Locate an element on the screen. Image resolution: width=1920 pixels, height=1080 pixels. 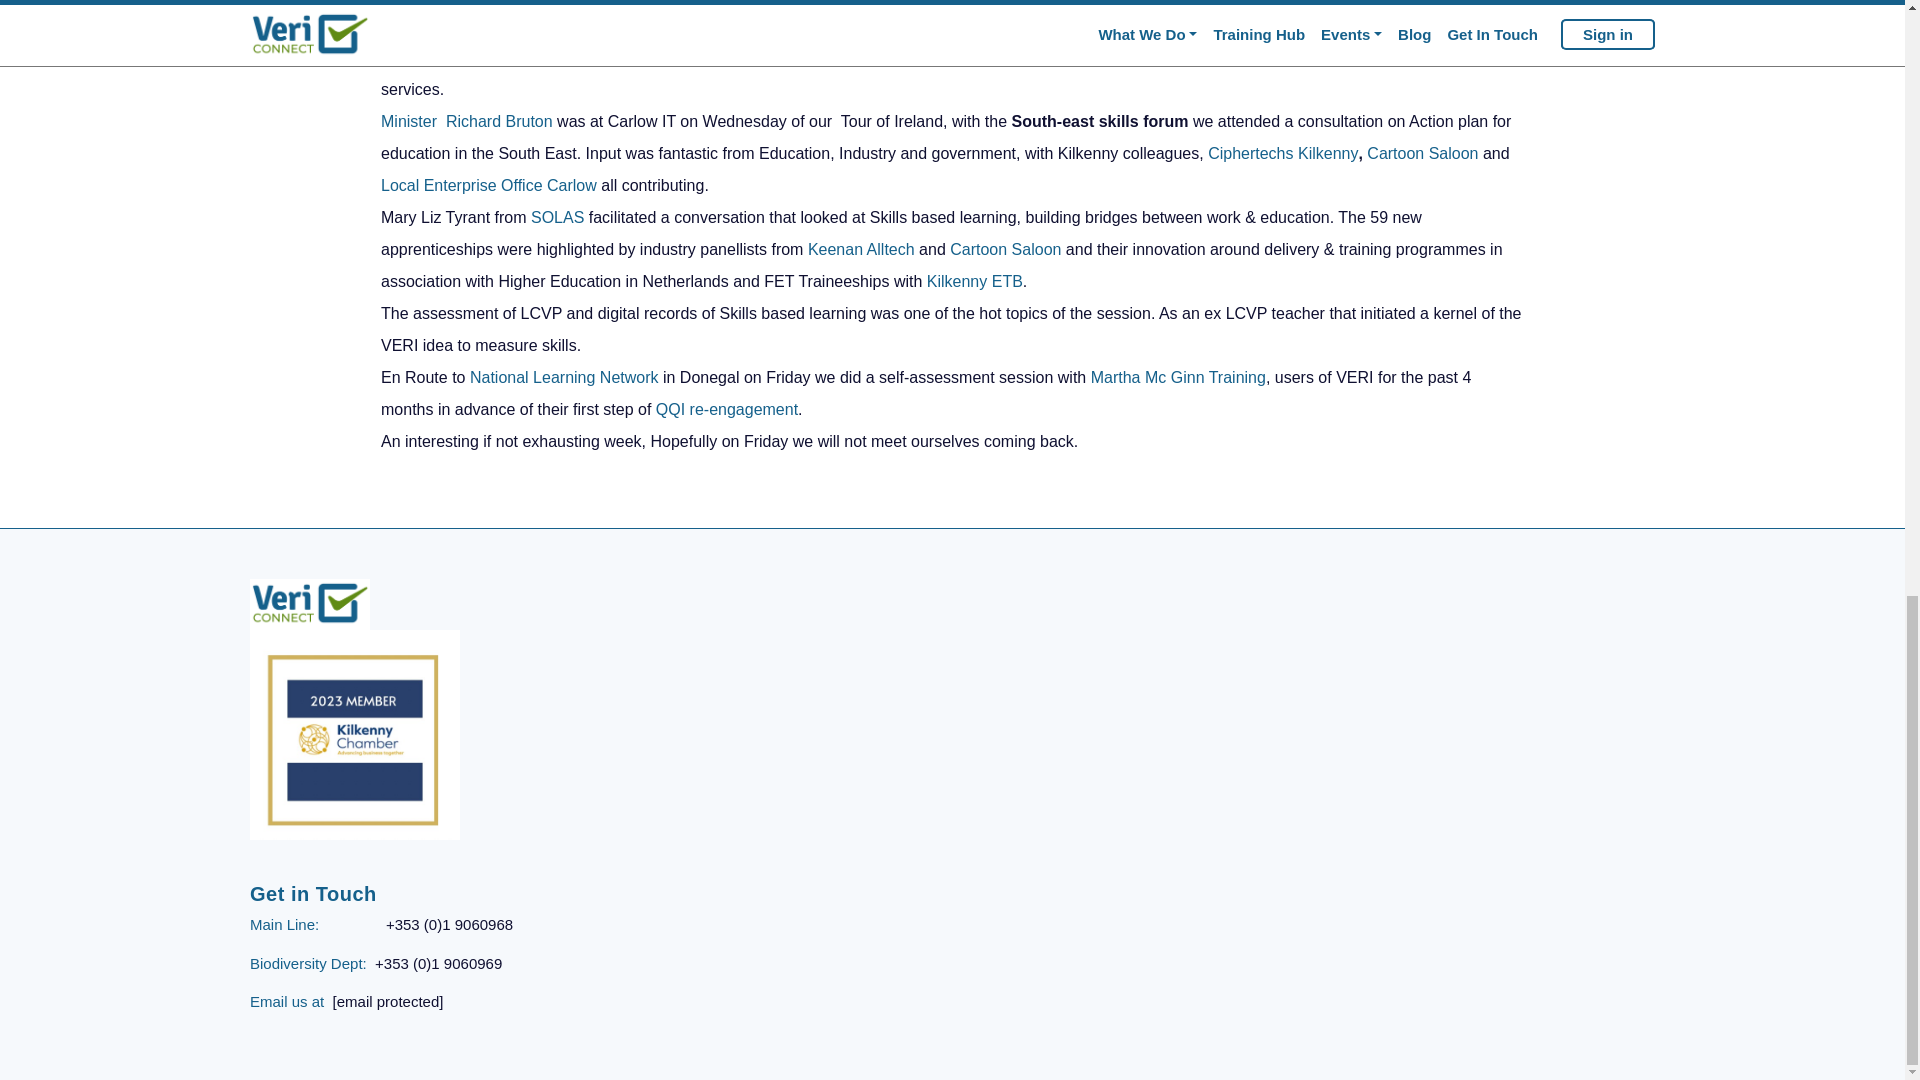
Cartoon Saloon is located at coordinates (1006, 249).